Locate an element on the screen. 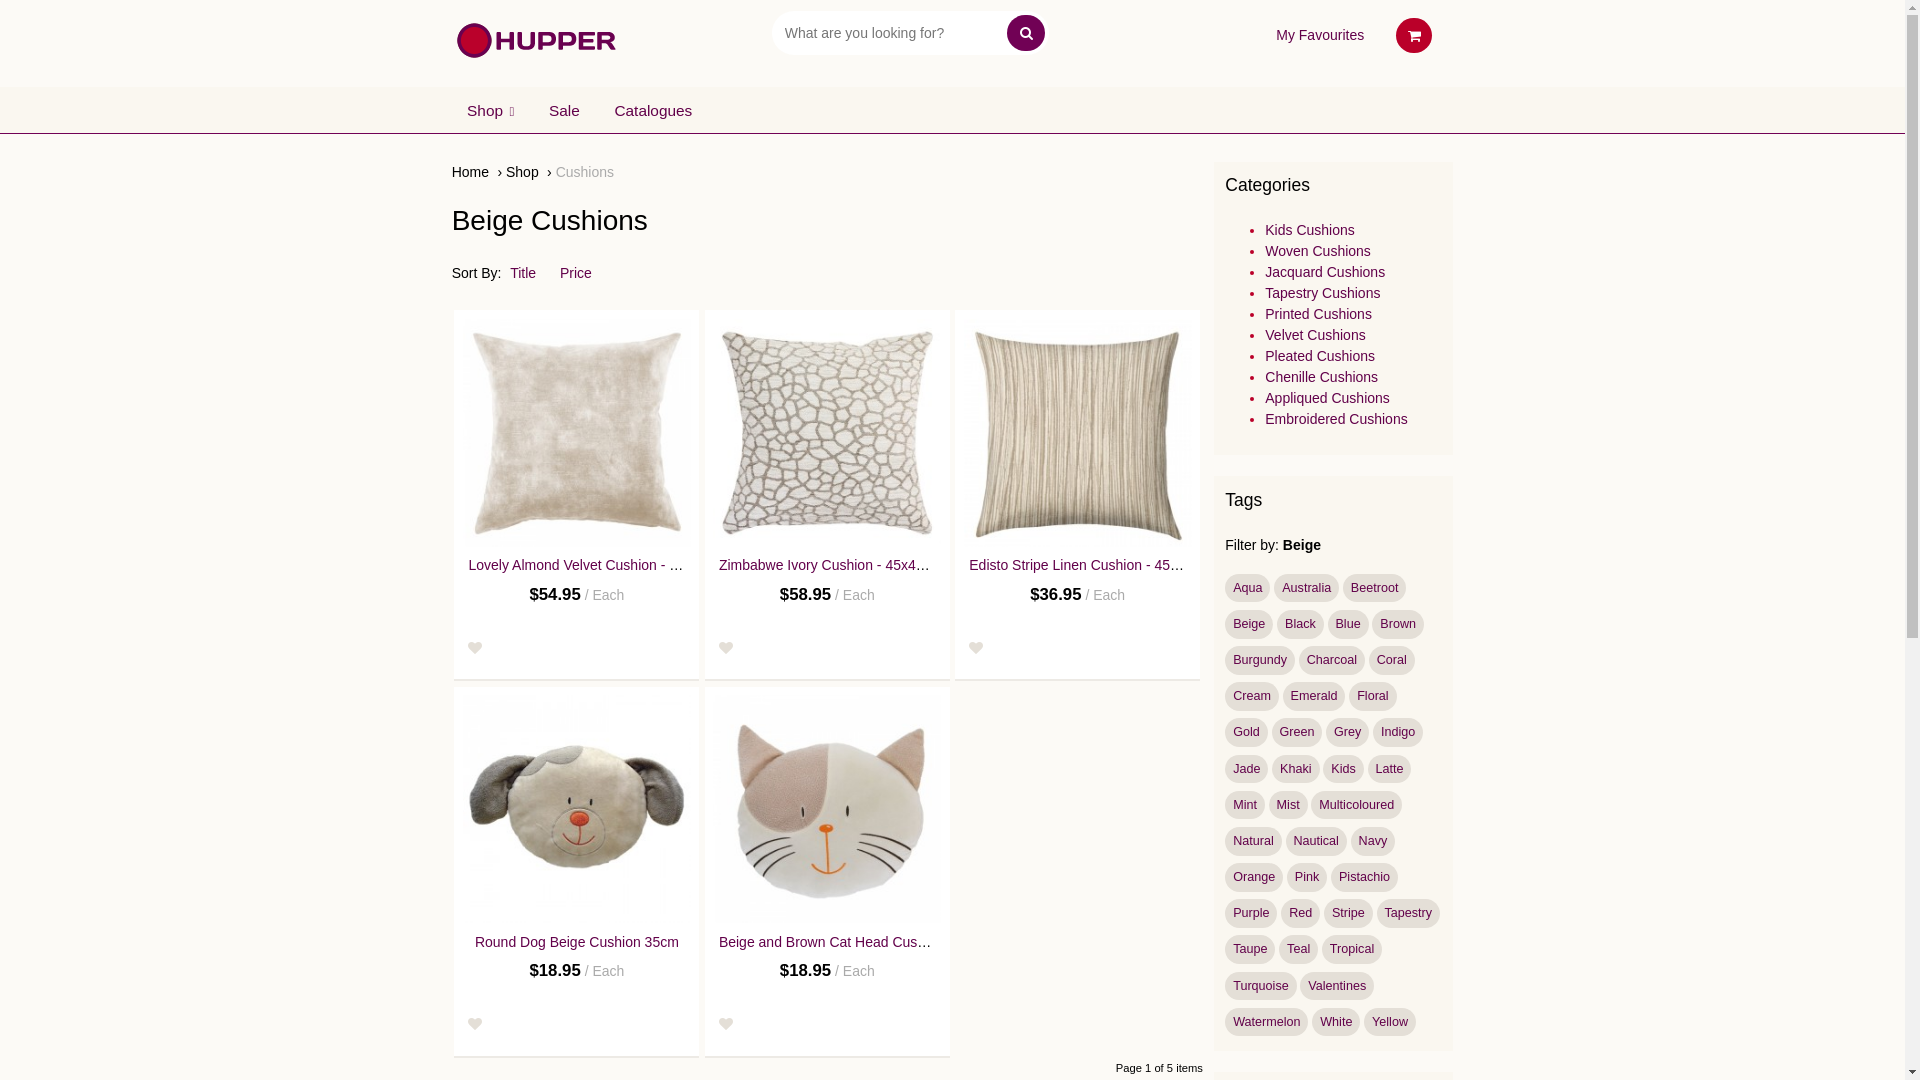  Burgundy is located at coordinates (1260, 660).